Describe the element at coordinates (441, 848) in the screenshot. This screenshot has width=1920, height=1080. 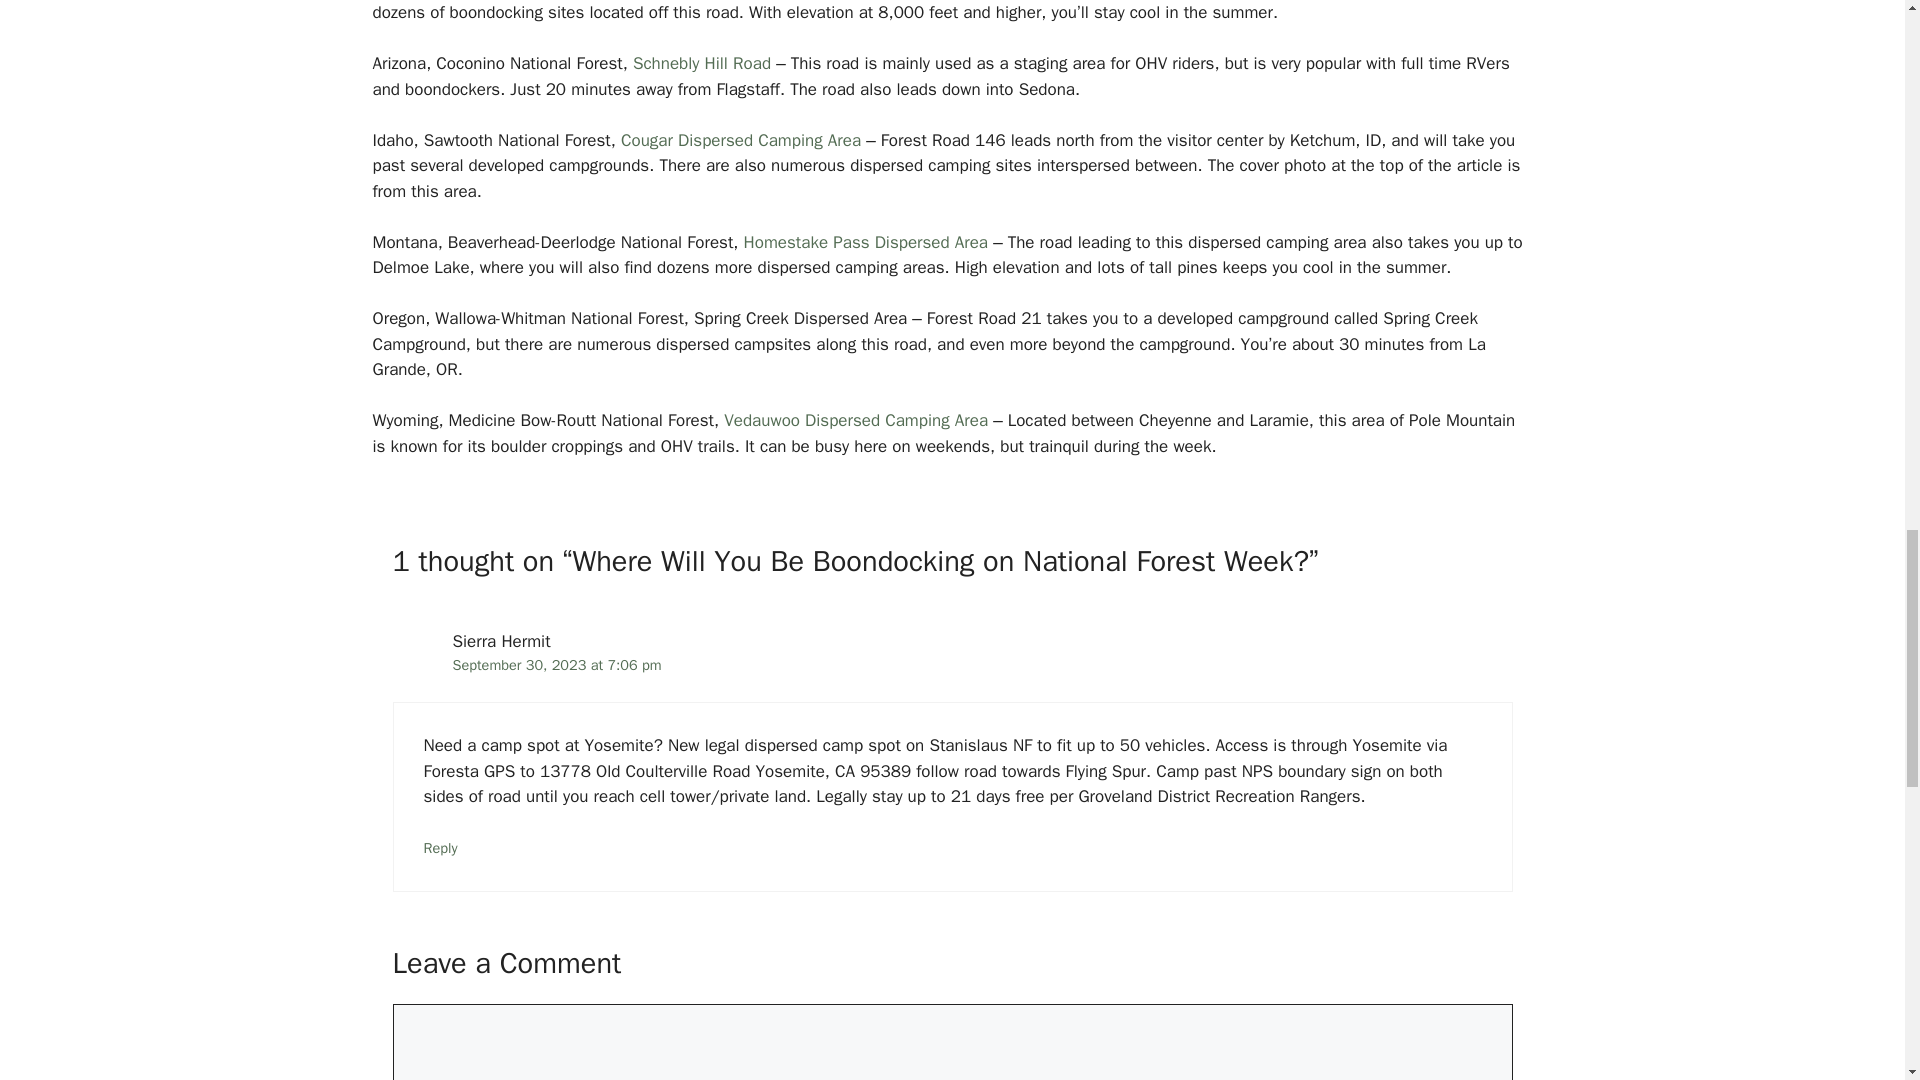
I see `Reply` at that location.